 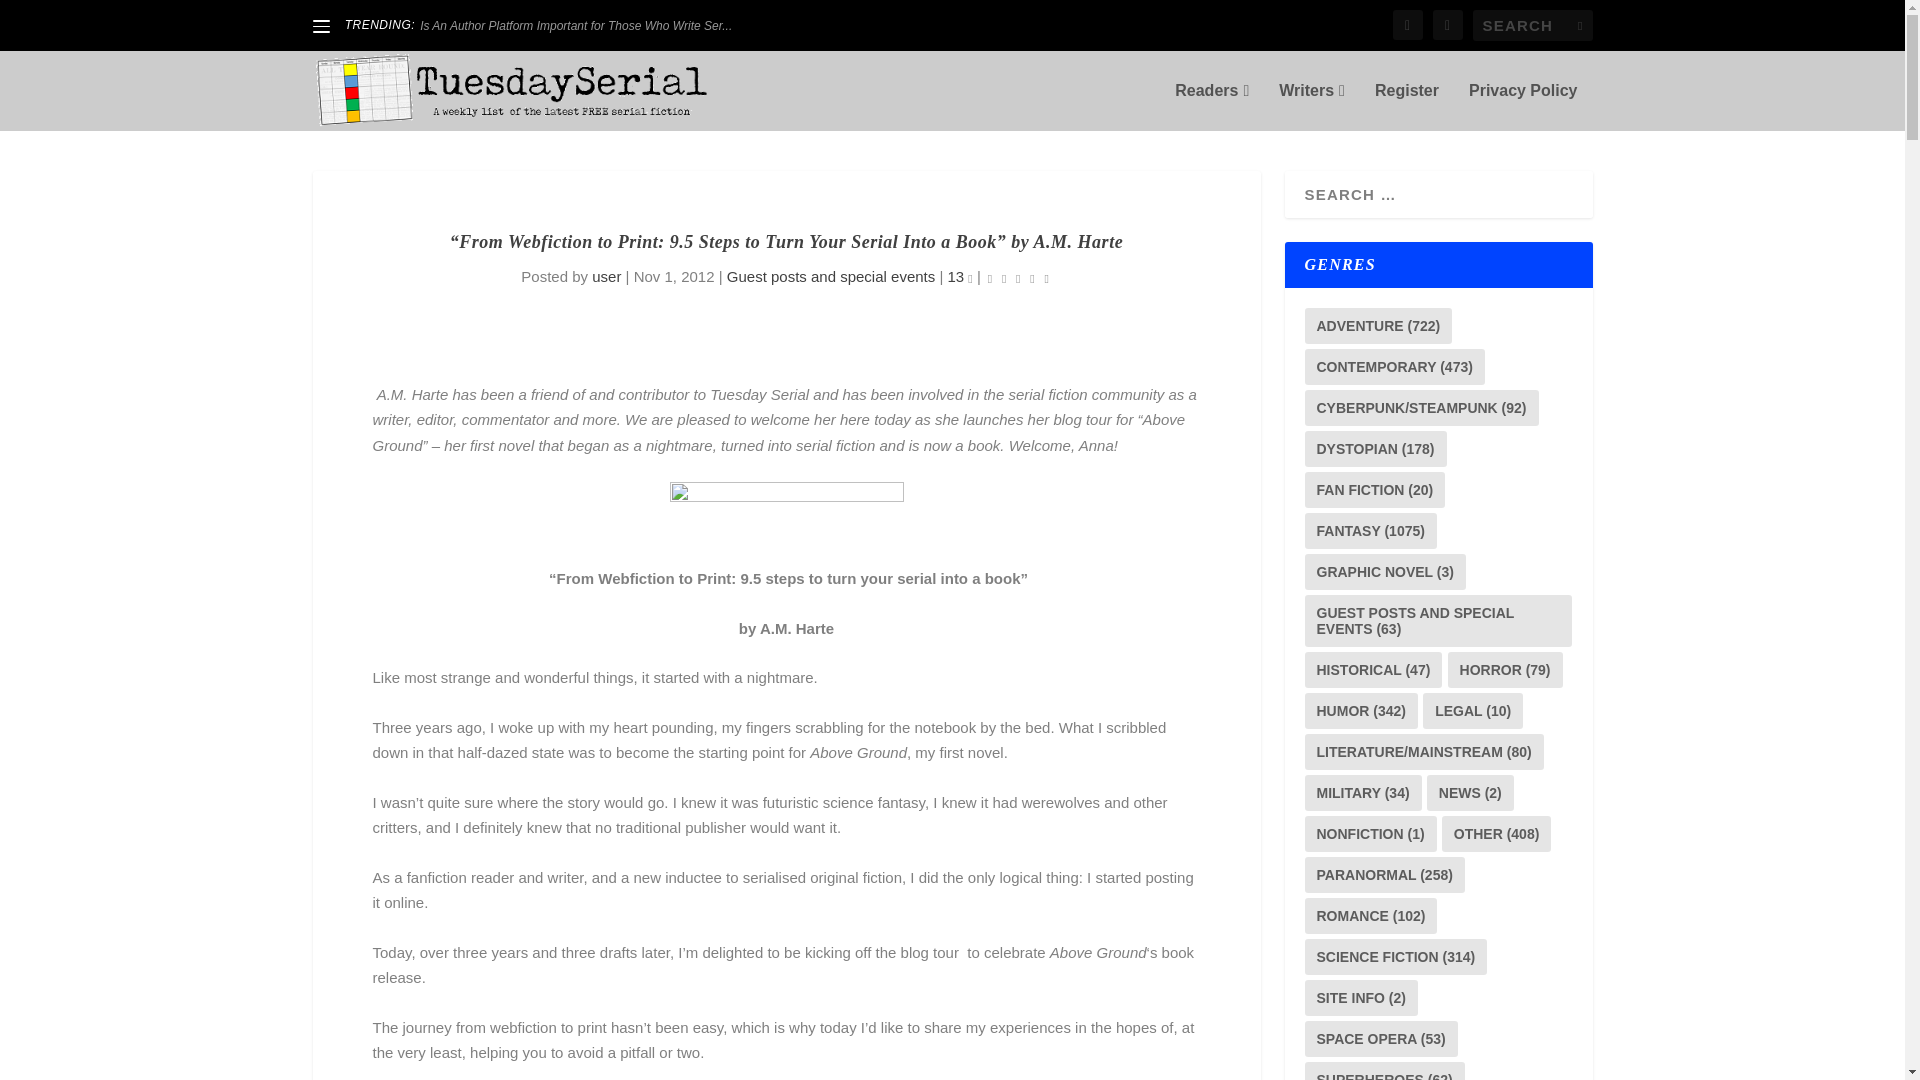 What do you see at coordinates (1018, 277) in the screenshot?
I see `Rating: 0.00` at bounding box center [1018, 277].